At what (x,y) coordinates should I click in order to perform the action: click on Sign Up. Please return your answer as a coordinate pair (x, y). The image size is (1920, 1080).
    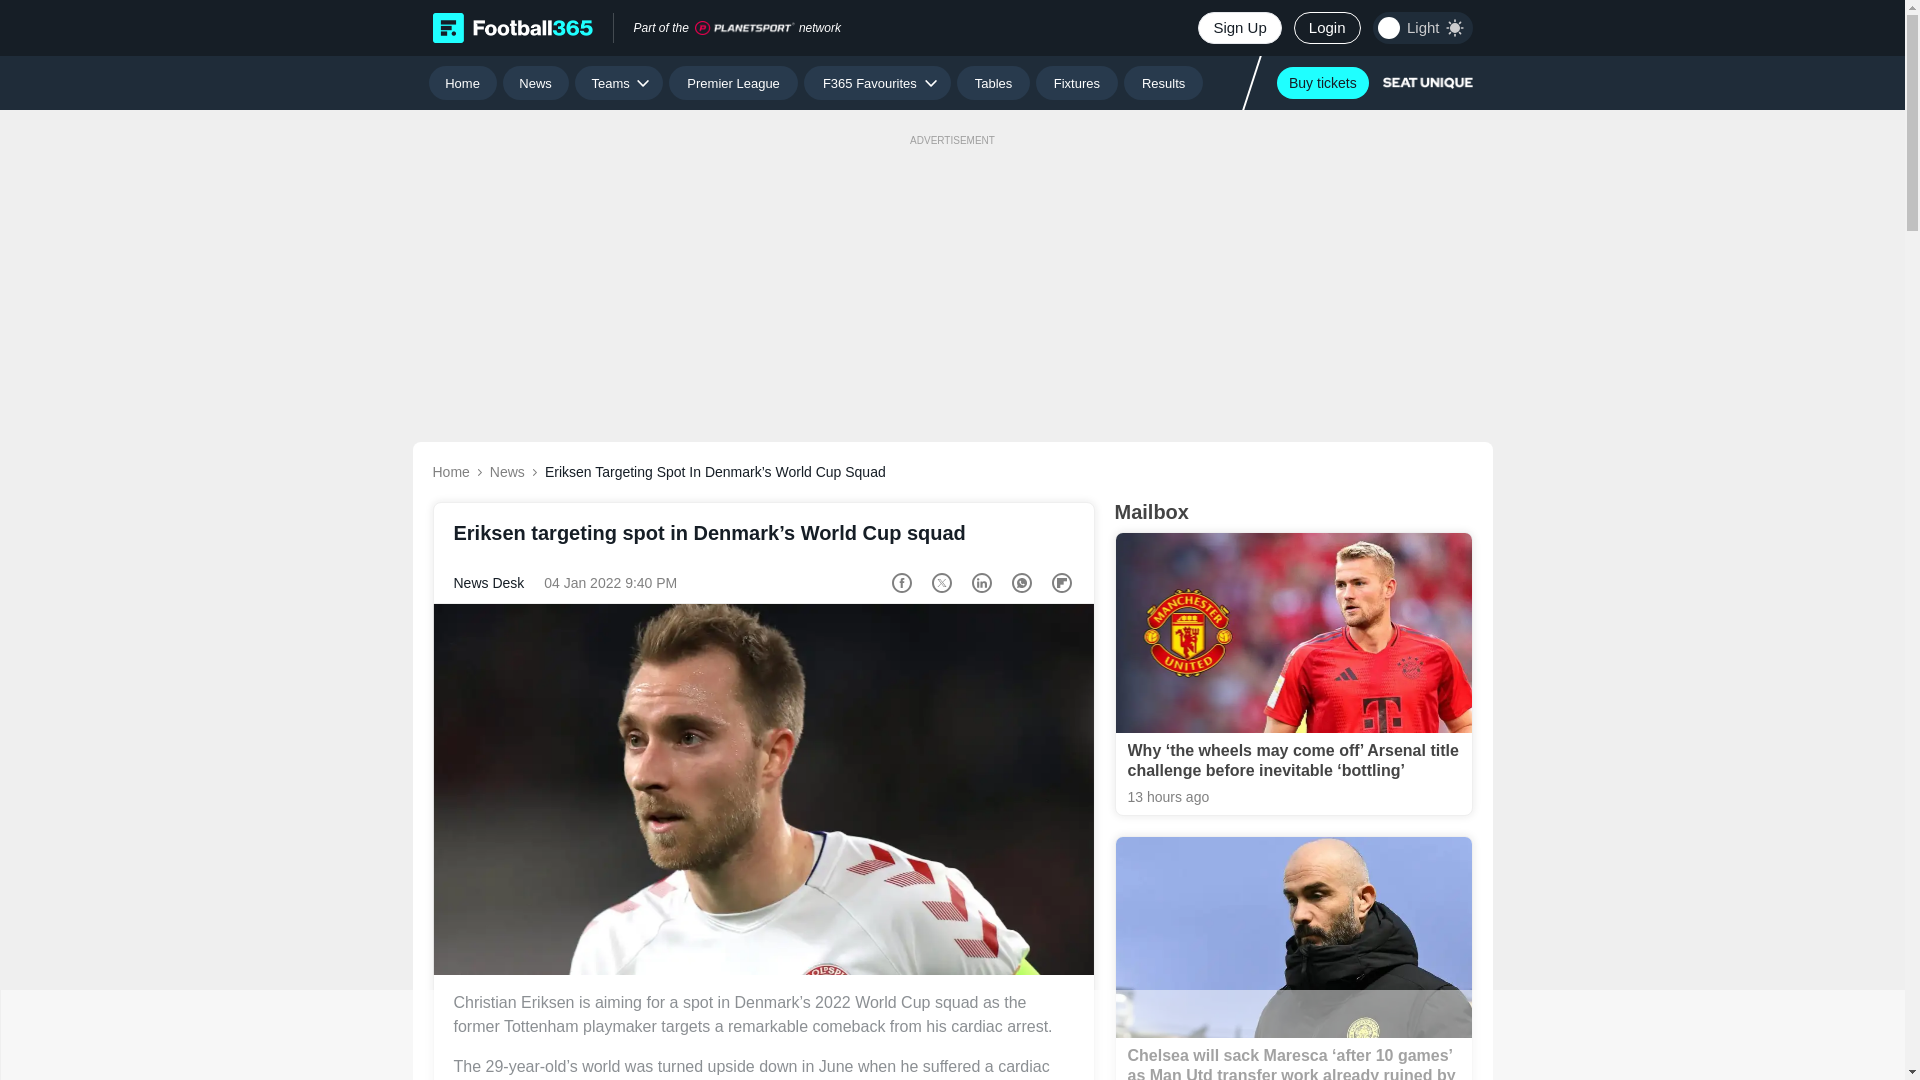
    Looking at the image, I should click on (1239, 28).